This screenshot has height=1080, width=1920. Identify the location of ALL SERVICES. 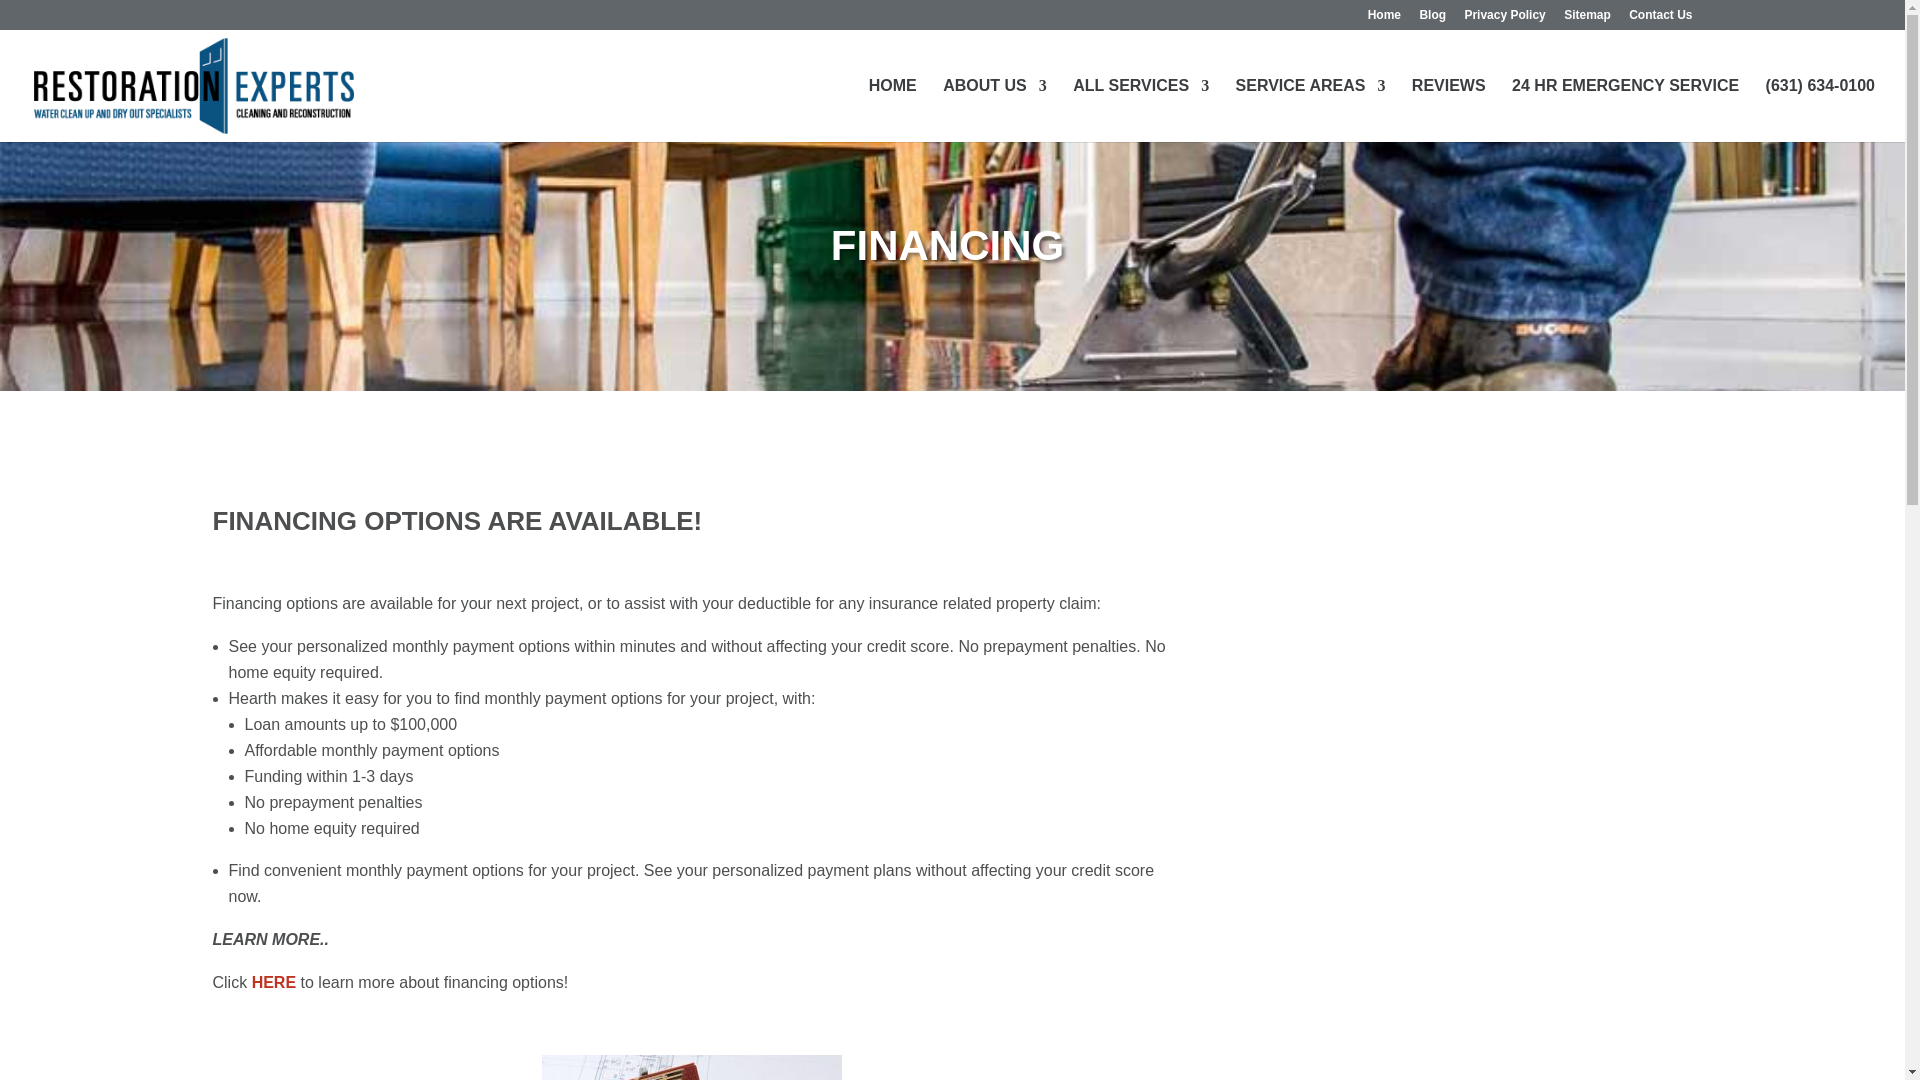
(1141, 110).